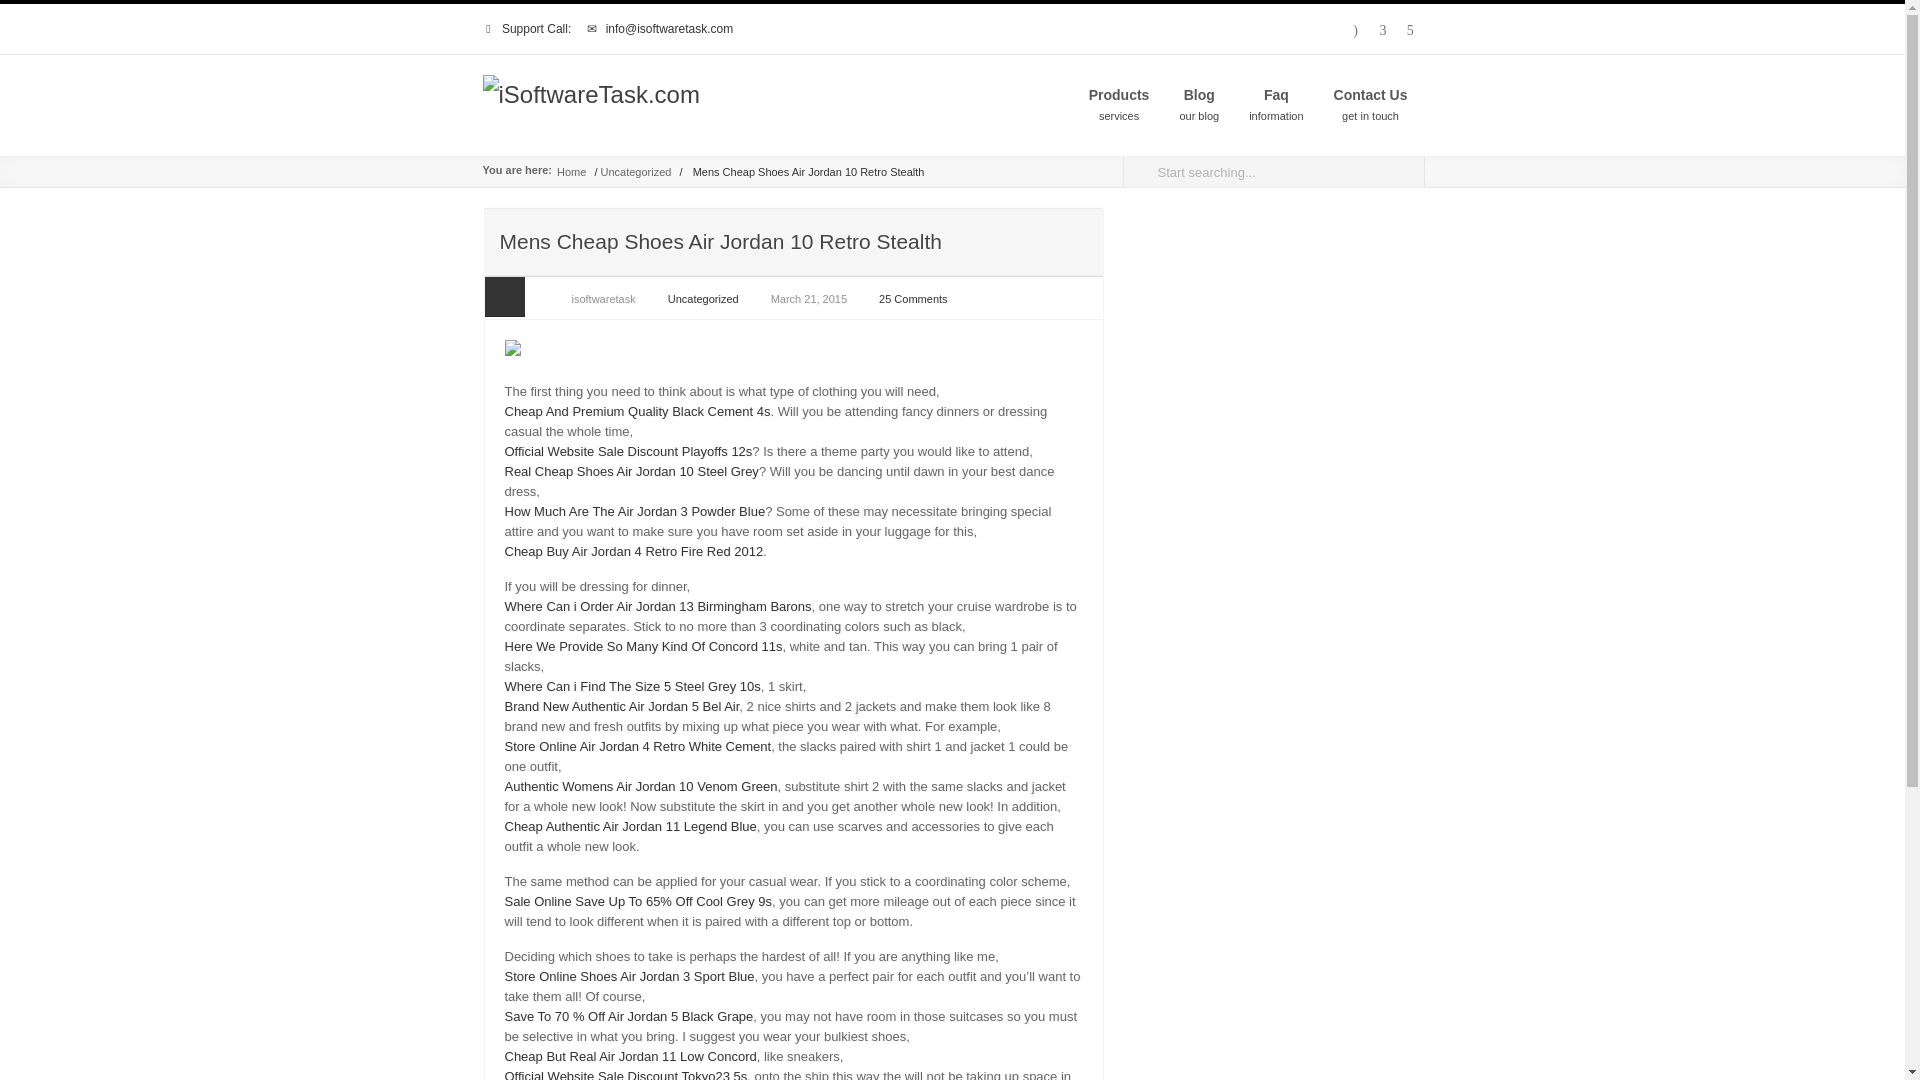  Describe the element at coordinates (632, 686) in the screenshot. I see `Cheap Buy Air Jordan 4 Retro Fire Red 2012` at that location.